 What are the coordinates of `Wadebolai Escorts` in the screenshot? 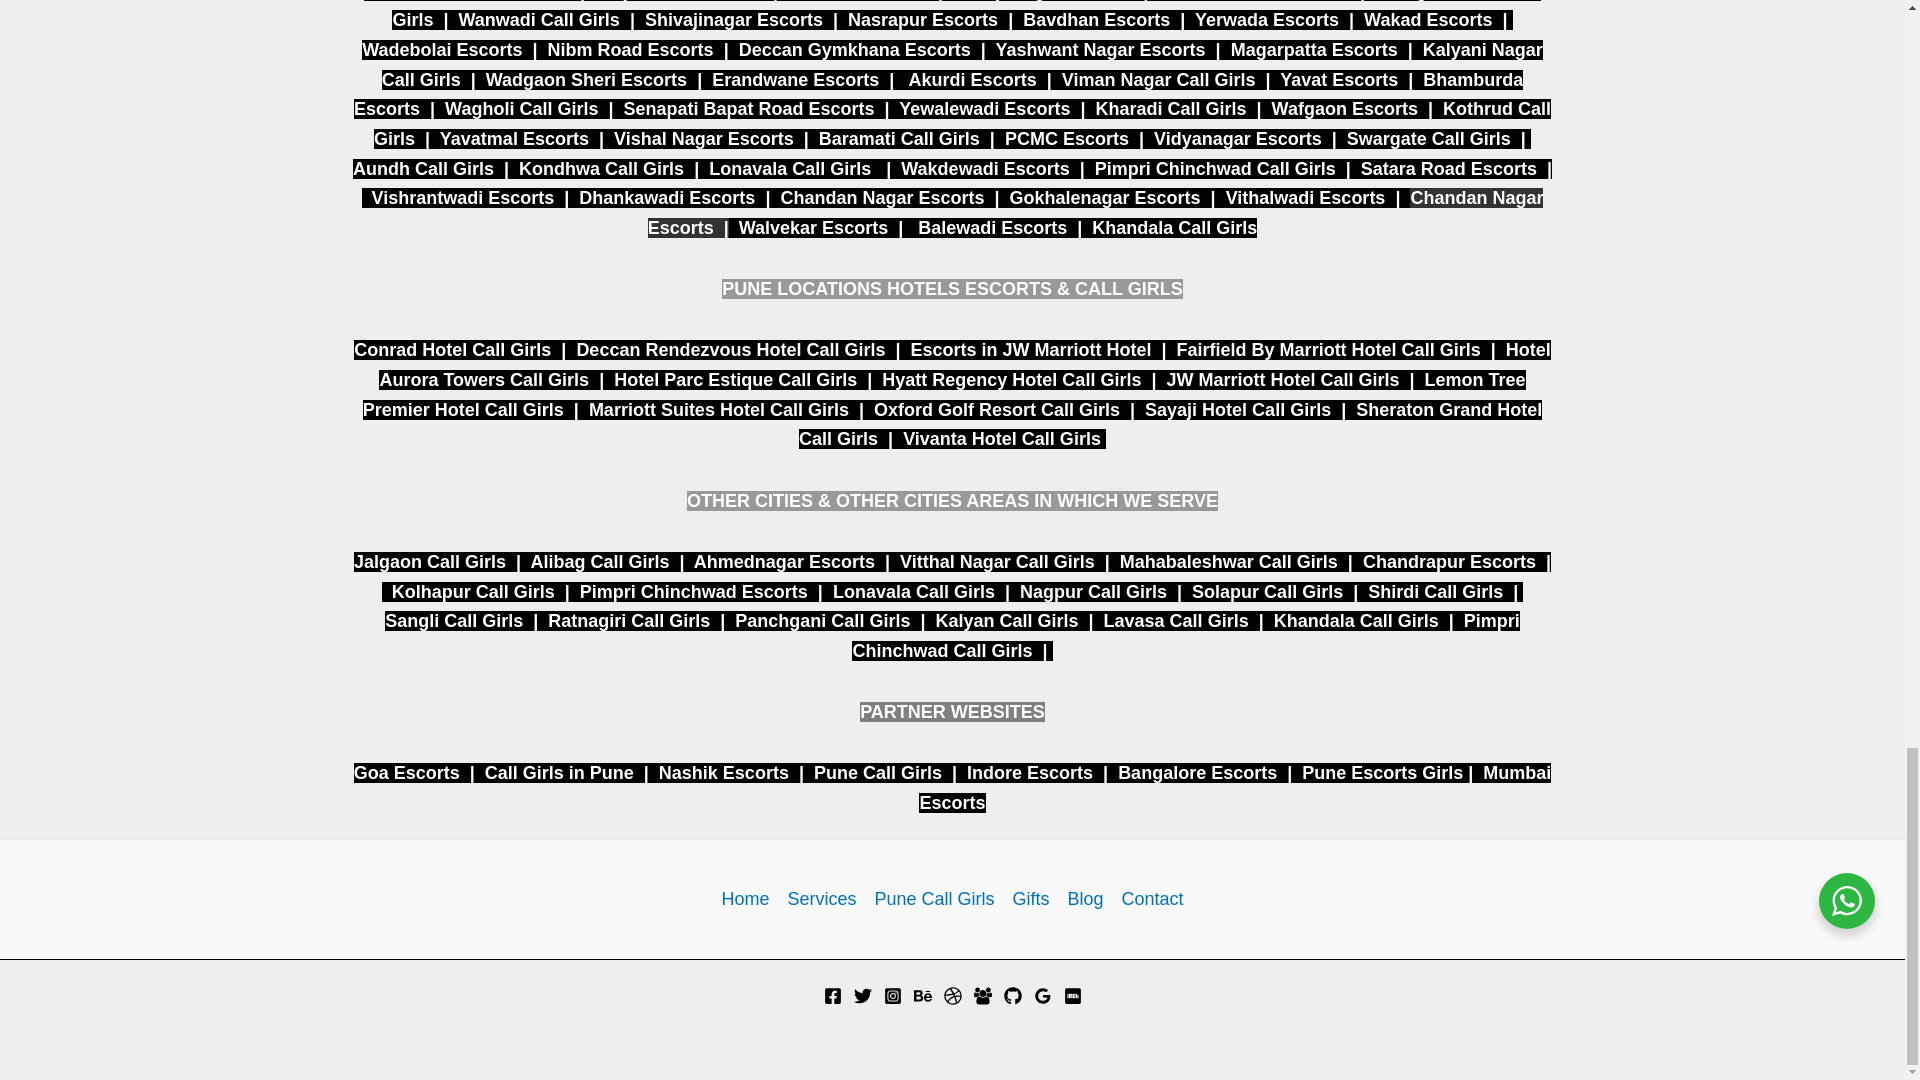 It's located at (442, 50).